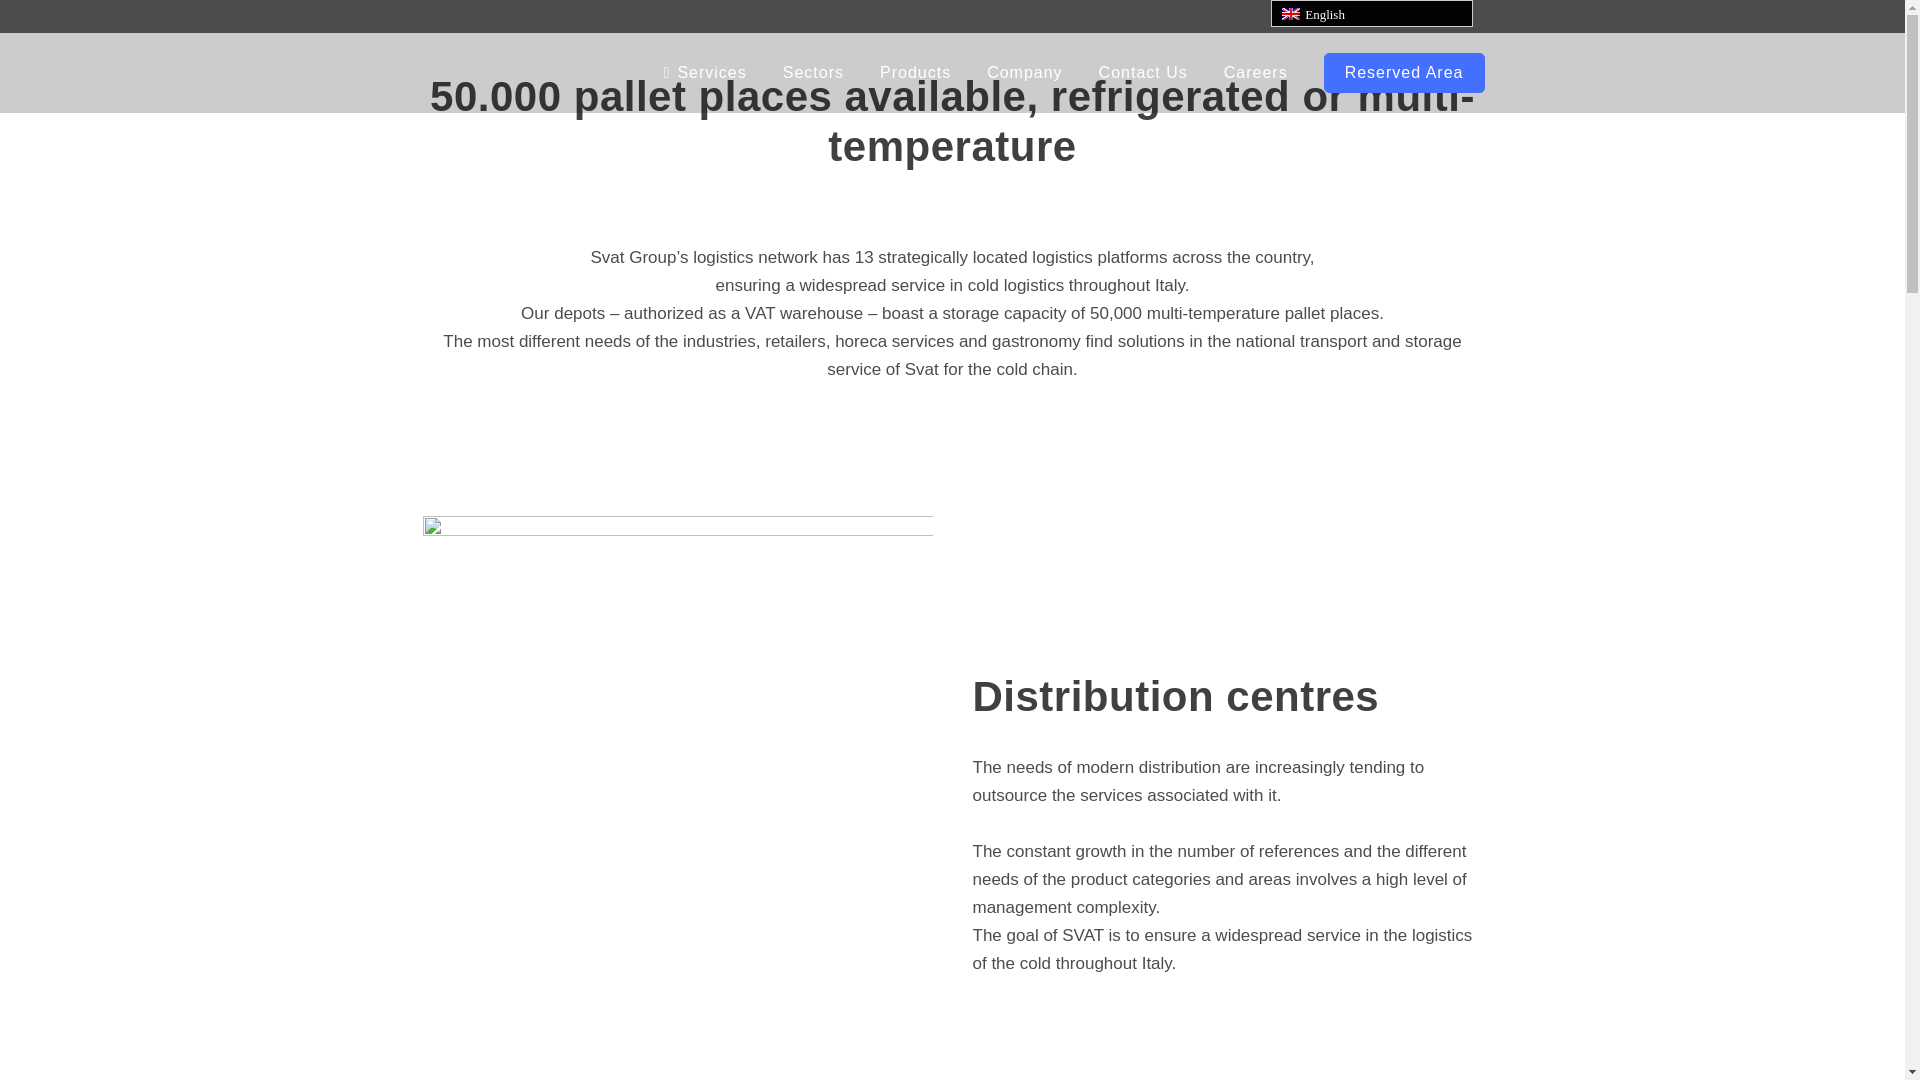 The width and height of the screenshot is (1920, 1080). Describe the element at coordinates (1255, 73) in the screenshot. I see `Careers` at that location.